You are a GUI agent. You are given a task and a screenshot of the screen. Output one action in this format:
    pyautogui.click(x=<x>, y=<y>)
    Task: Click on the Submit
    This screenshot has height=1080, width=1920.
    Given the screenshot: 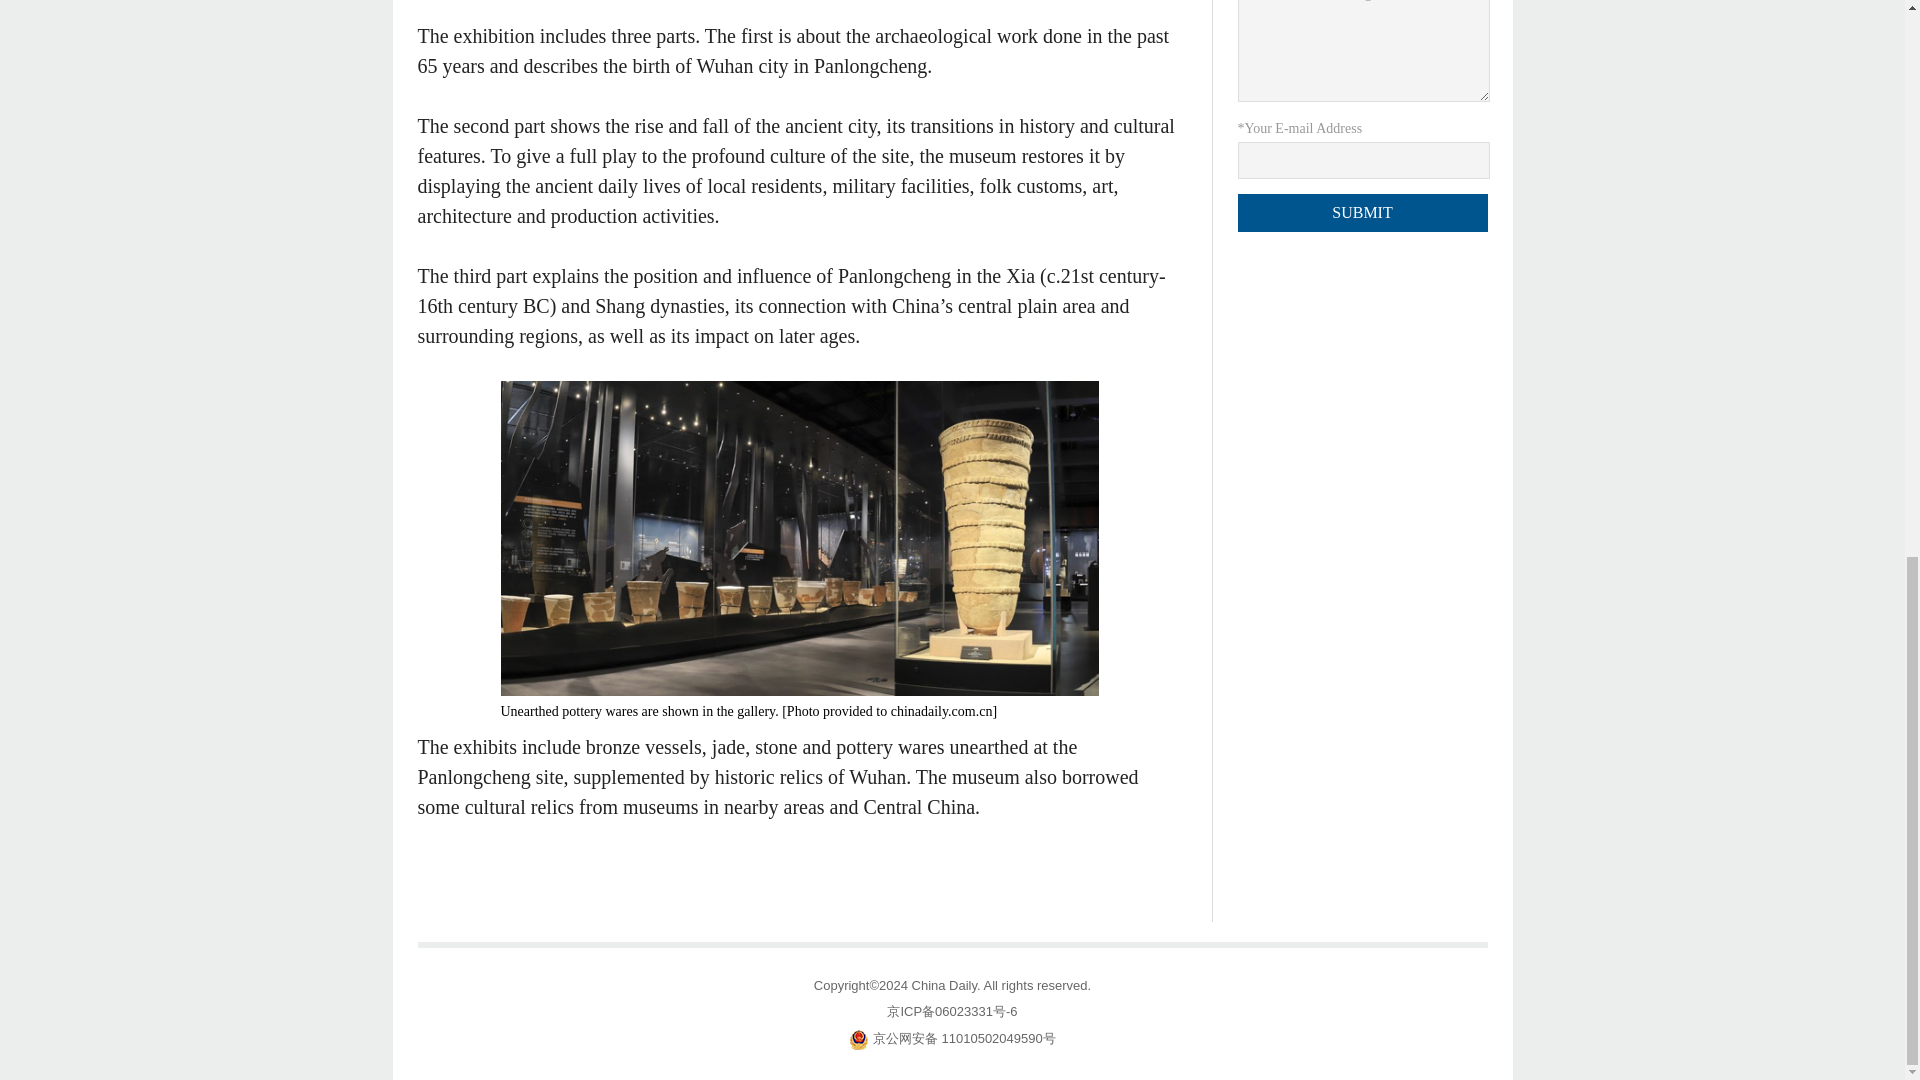 What is the action you would take?
    pyautogui.click(x=1363, y=213)
    